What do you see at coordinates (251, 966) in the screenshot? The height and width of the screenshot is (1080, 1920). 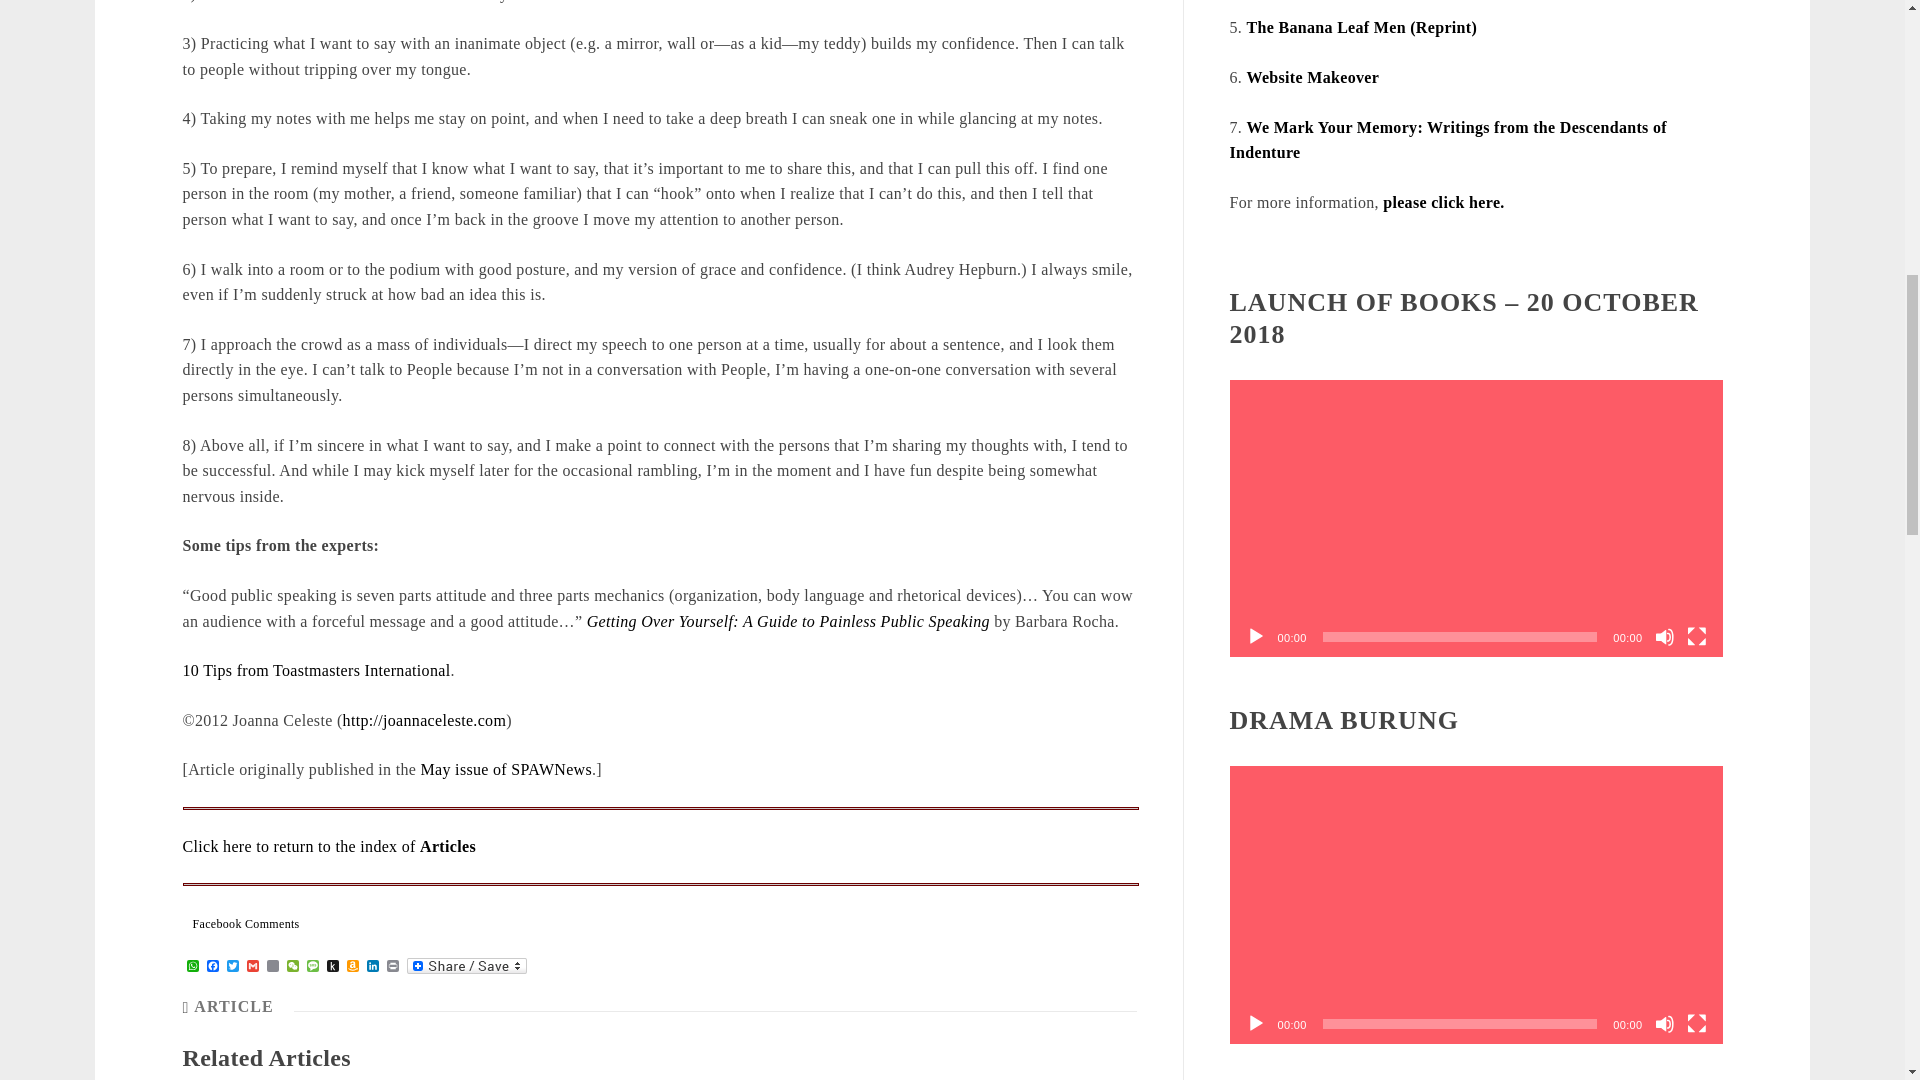 I see `Gmail` at bounding box center [251, 966].